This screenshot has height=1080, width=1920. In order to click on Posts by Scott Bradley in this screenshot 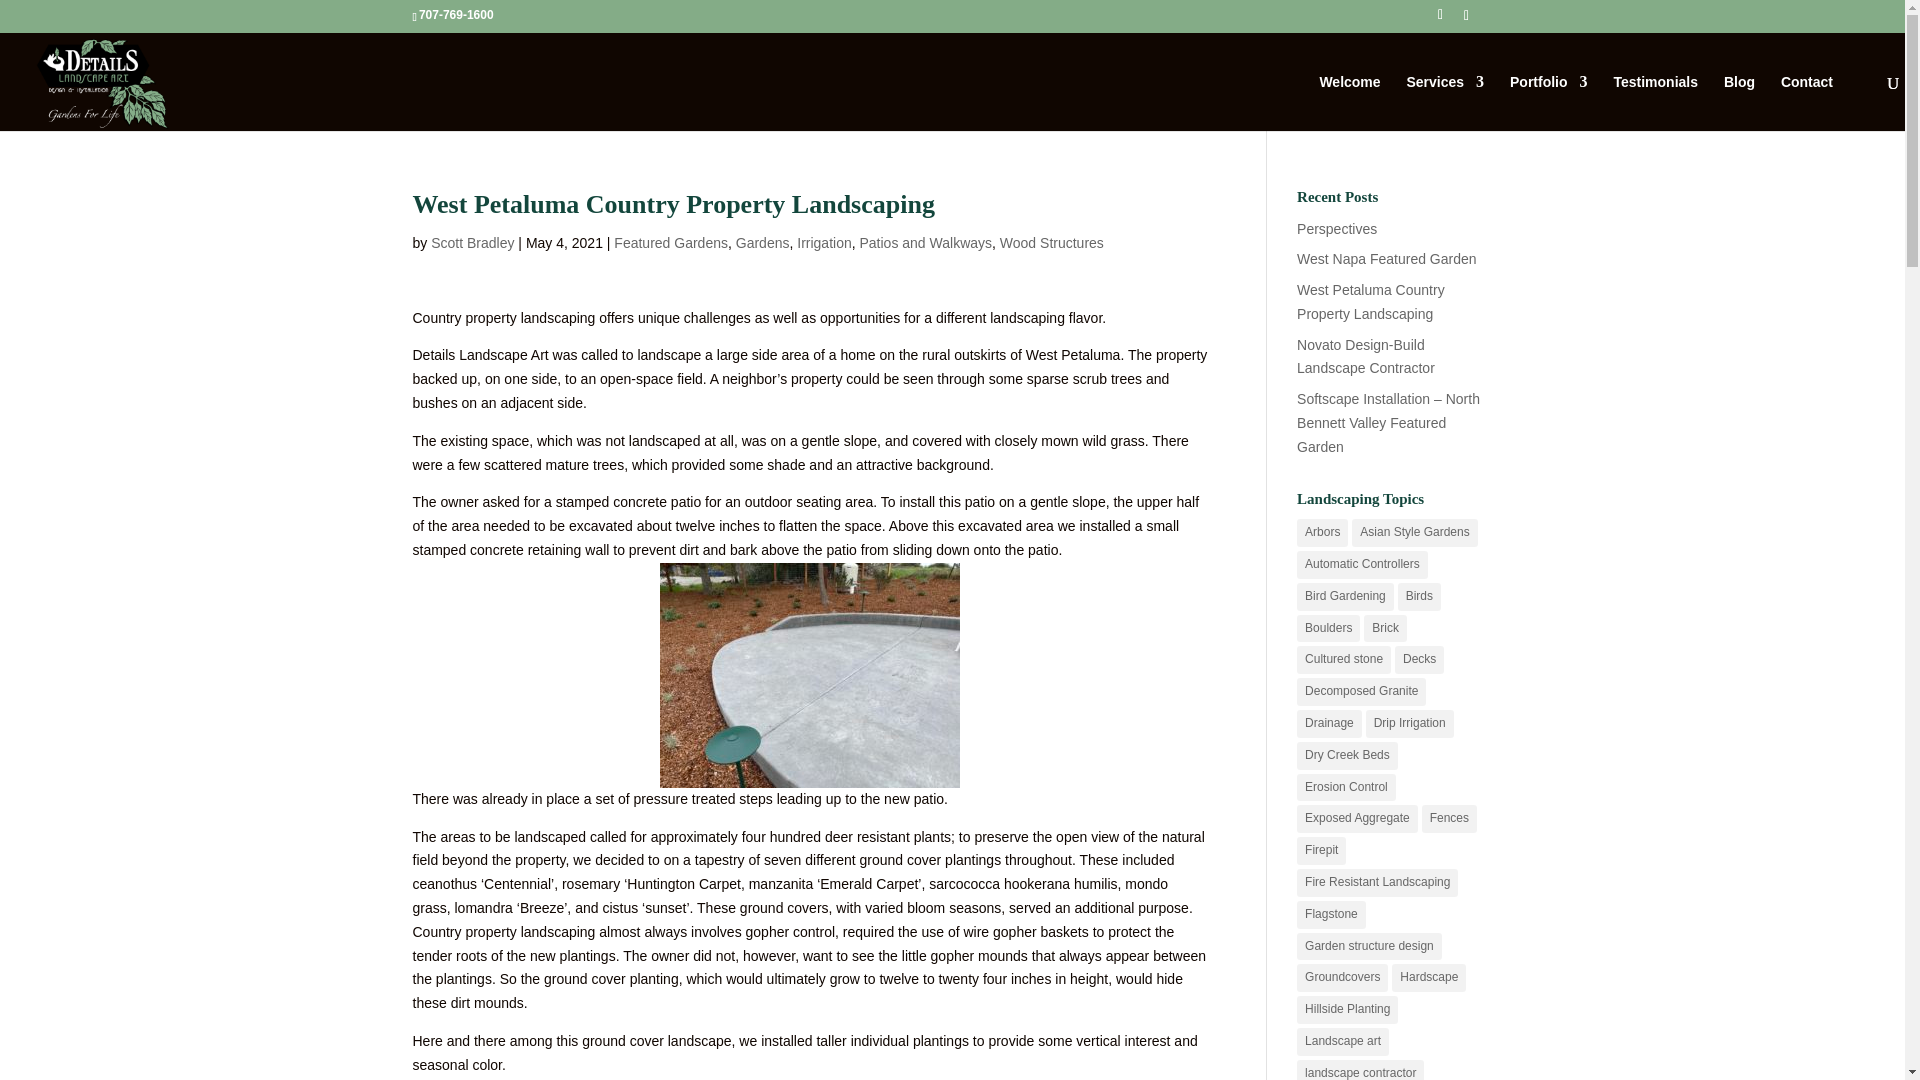, I will do `click(472, 242)`.